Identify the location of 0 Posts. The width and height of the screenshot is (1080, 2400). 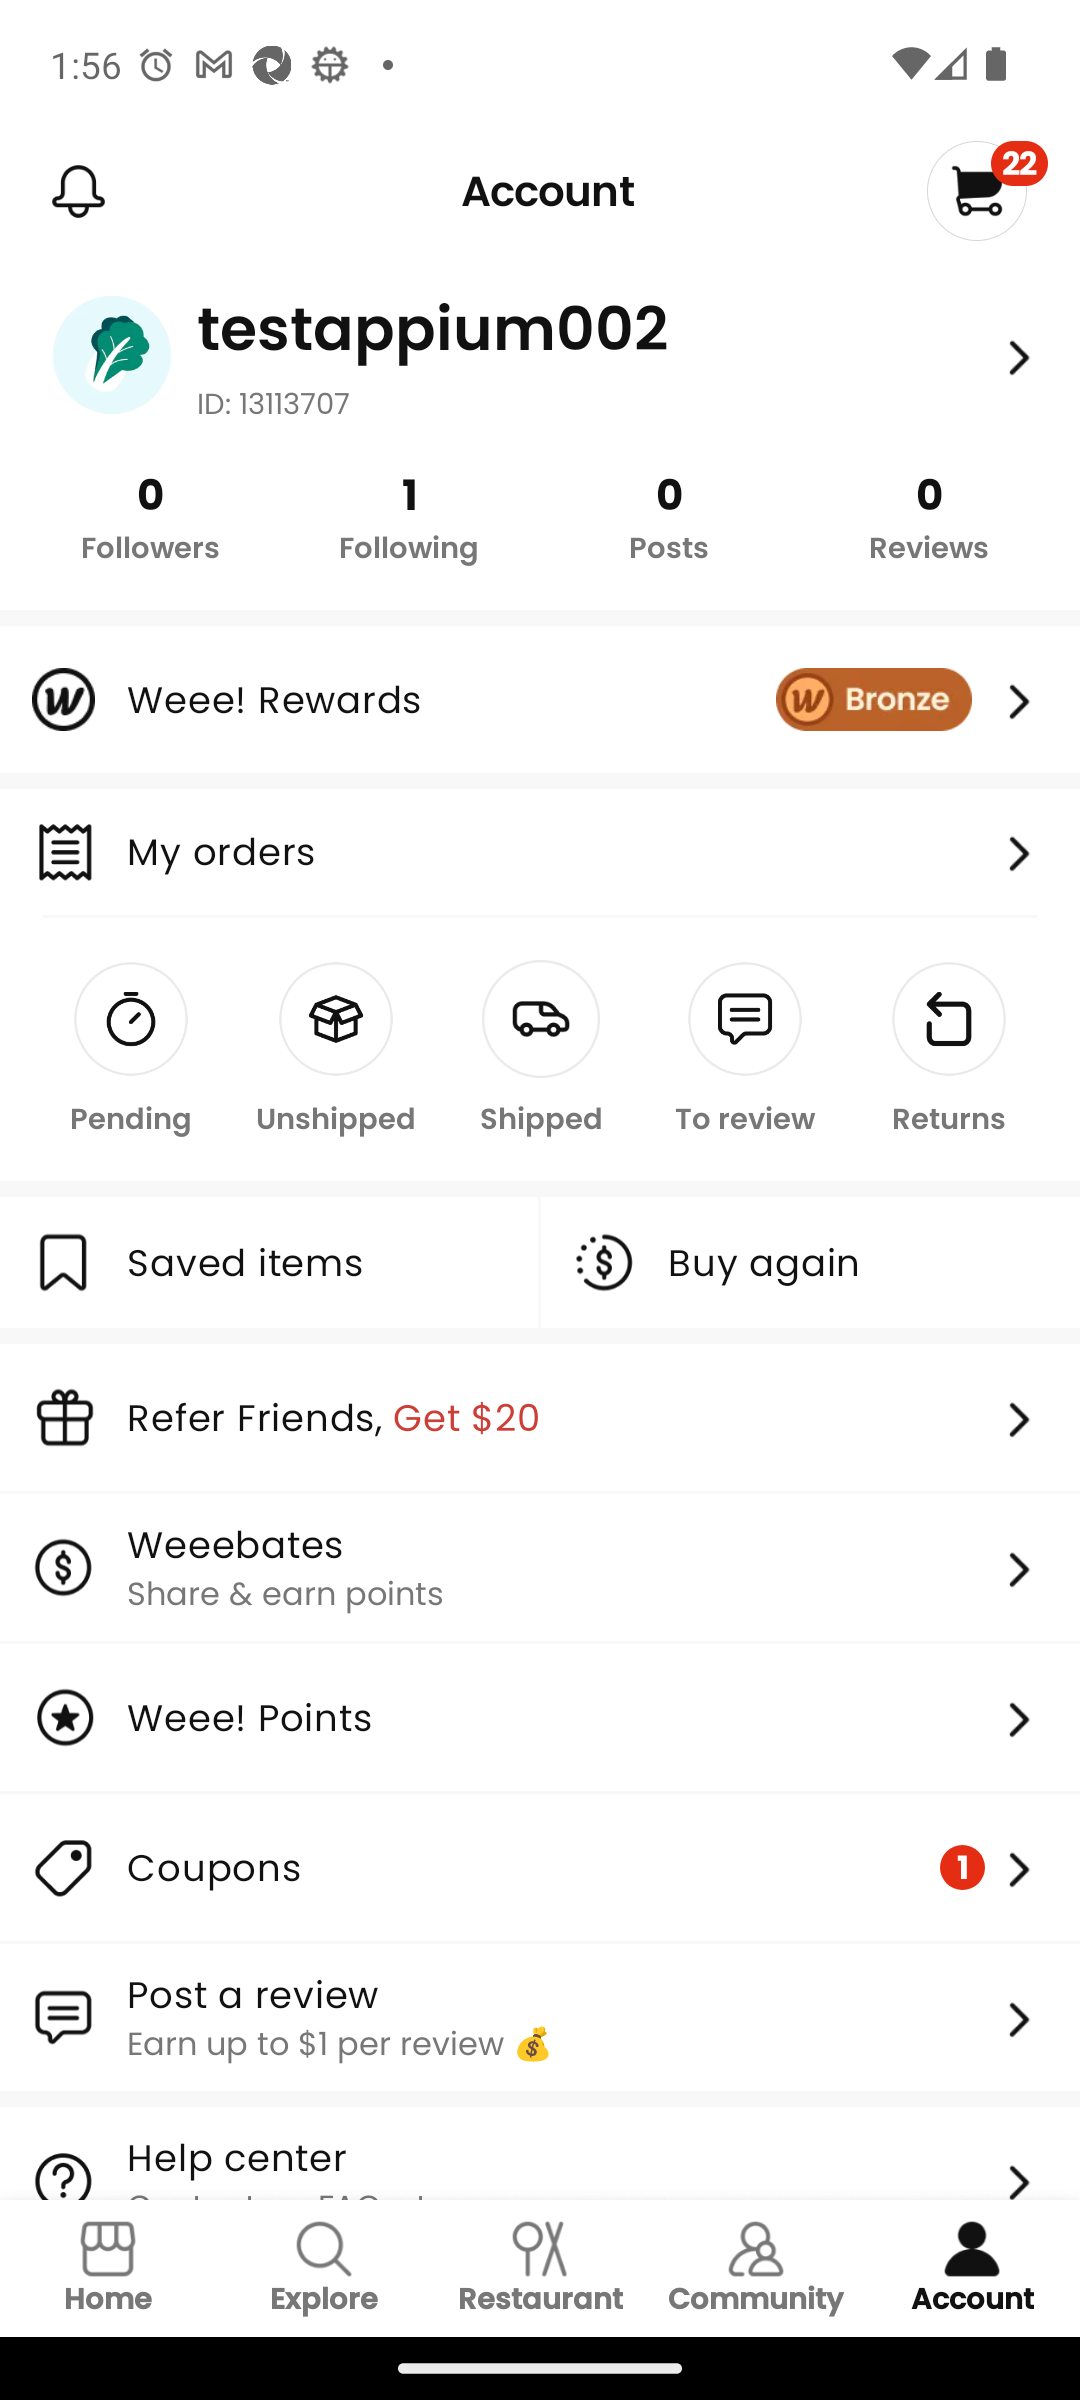
(668, 516).